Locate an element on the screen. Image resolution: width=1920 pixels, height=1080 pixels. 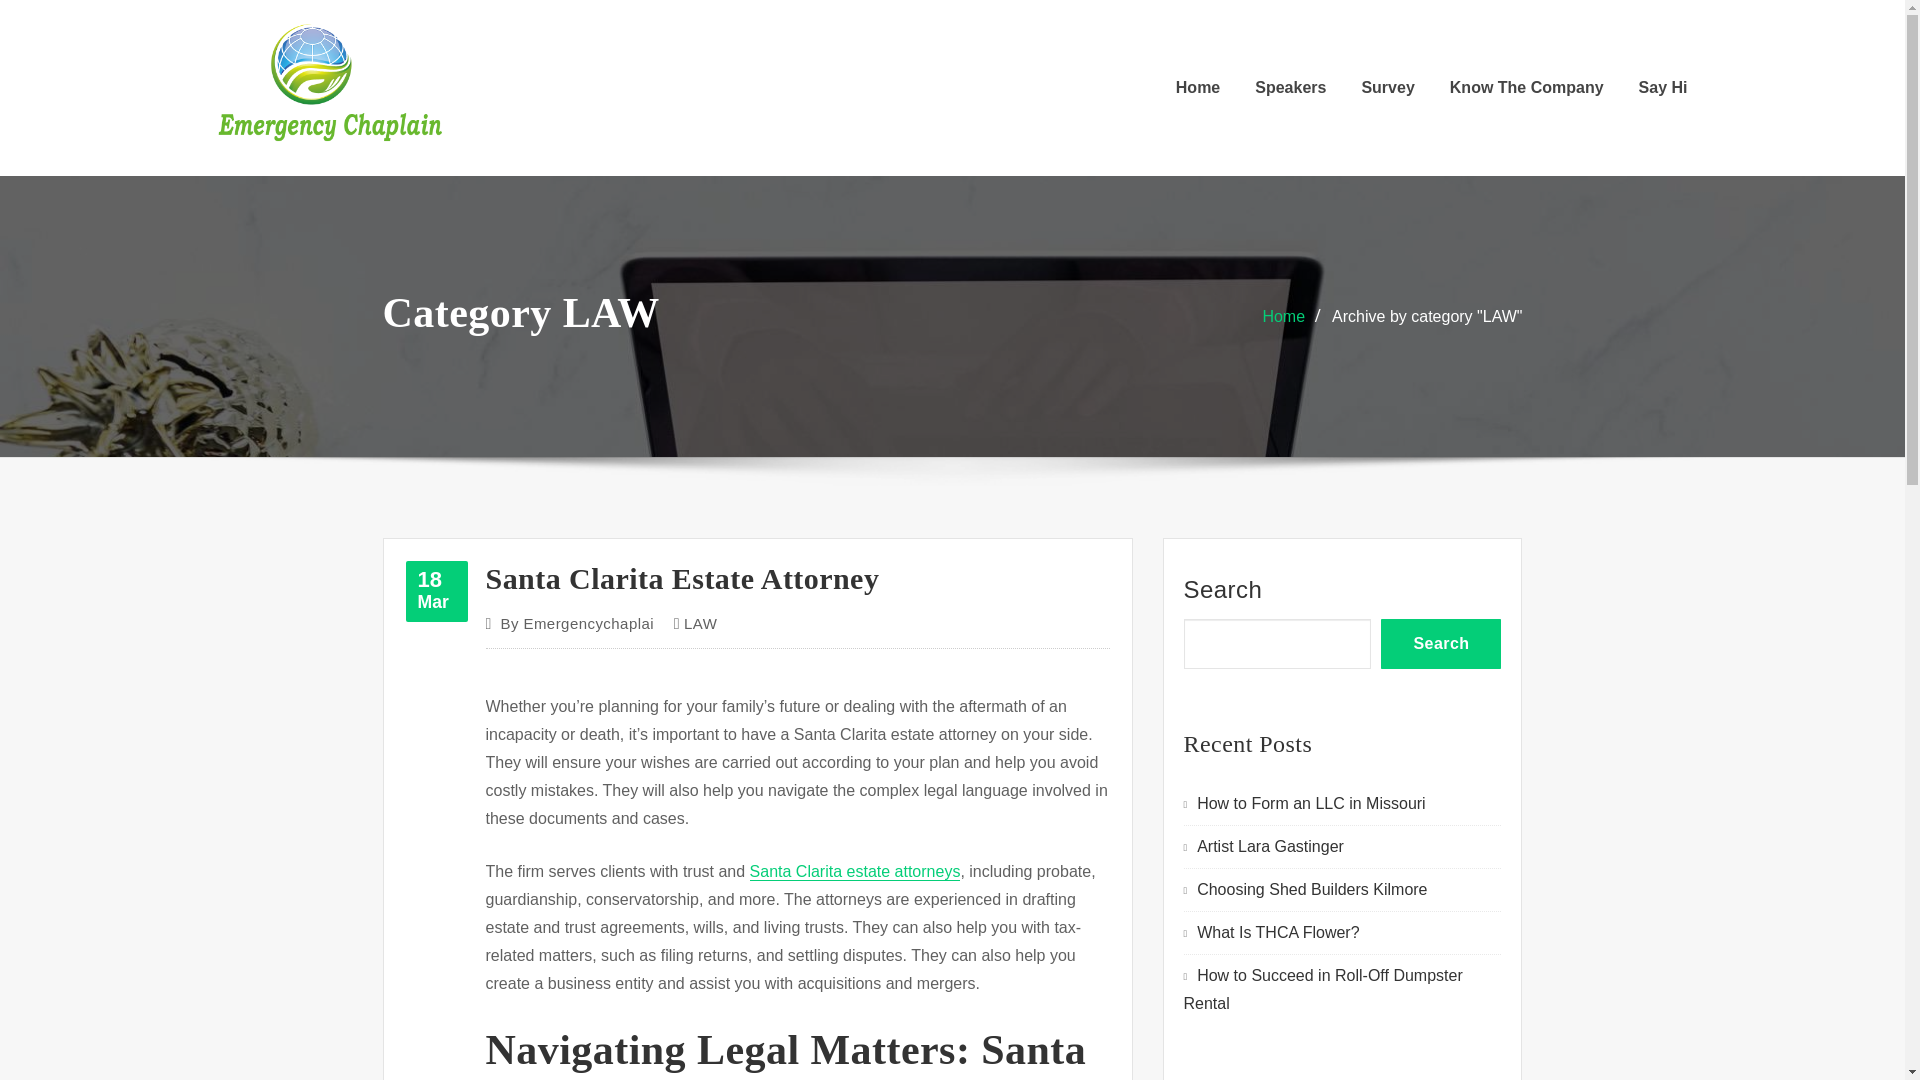
Archive by category "LAW" is located at coordinates (1427, 316).